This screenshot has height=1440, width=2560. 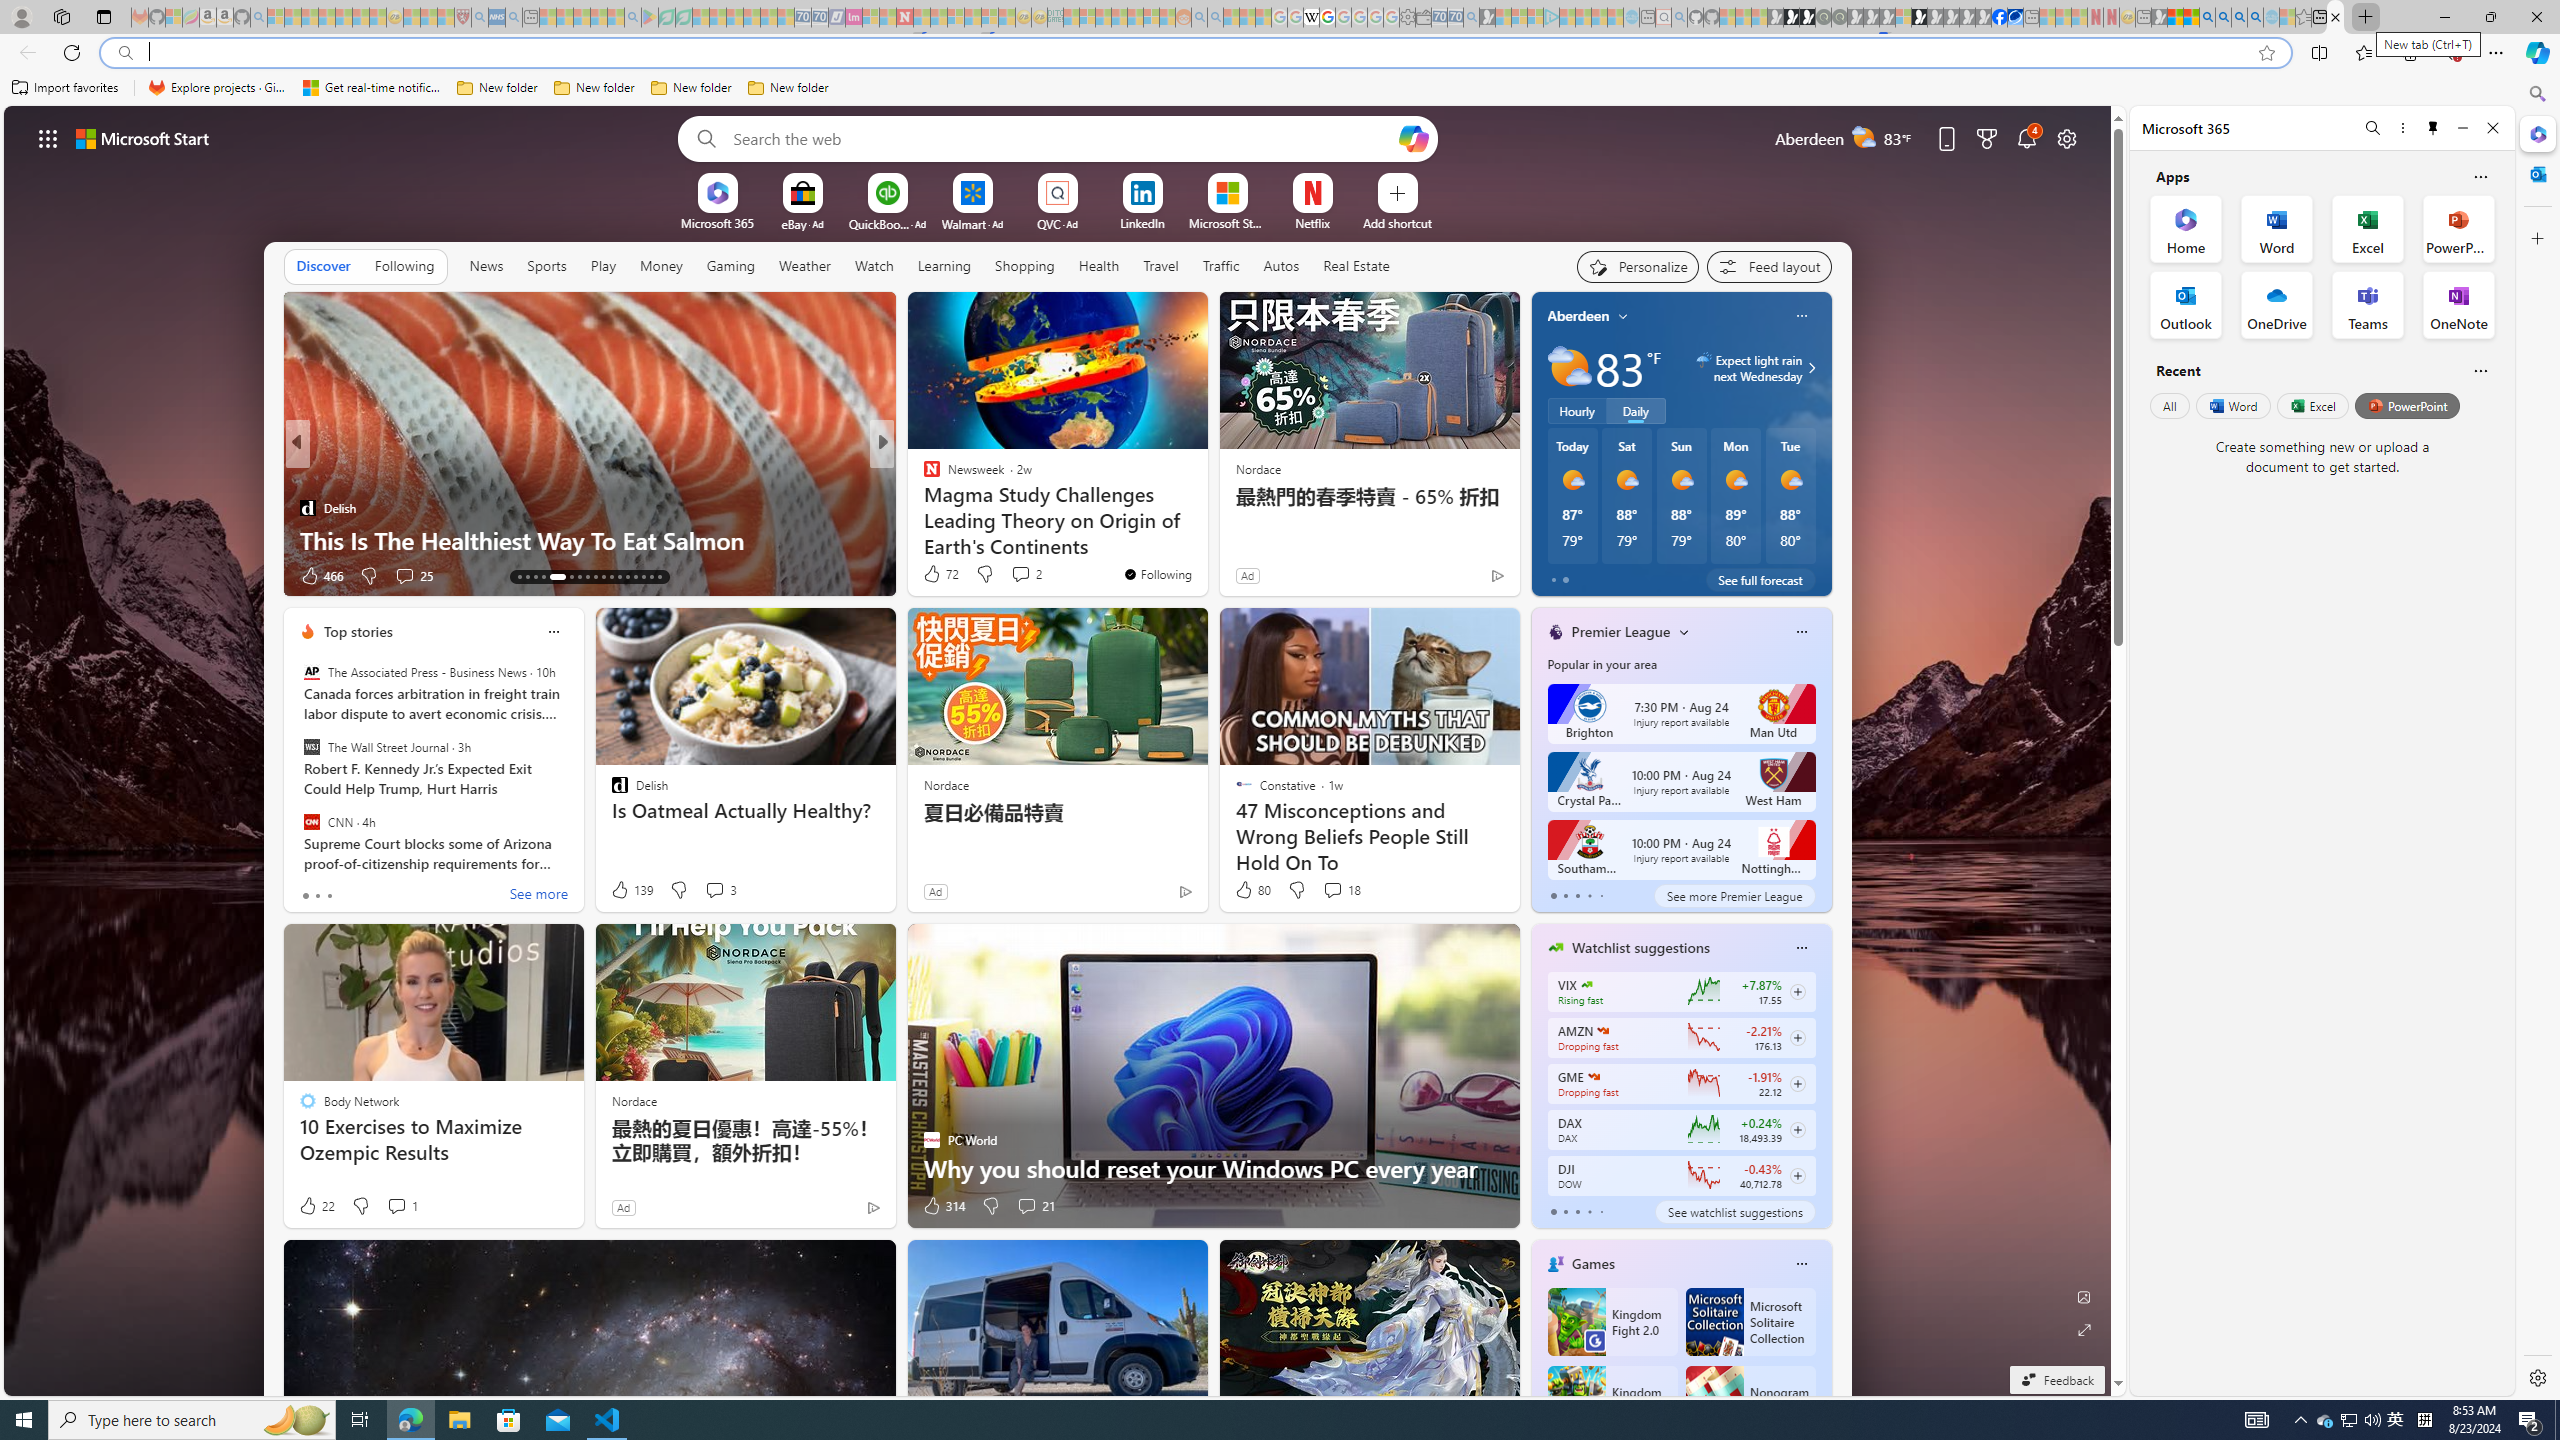 I want to click on Start the conversation, so click(x=1014, y=575).